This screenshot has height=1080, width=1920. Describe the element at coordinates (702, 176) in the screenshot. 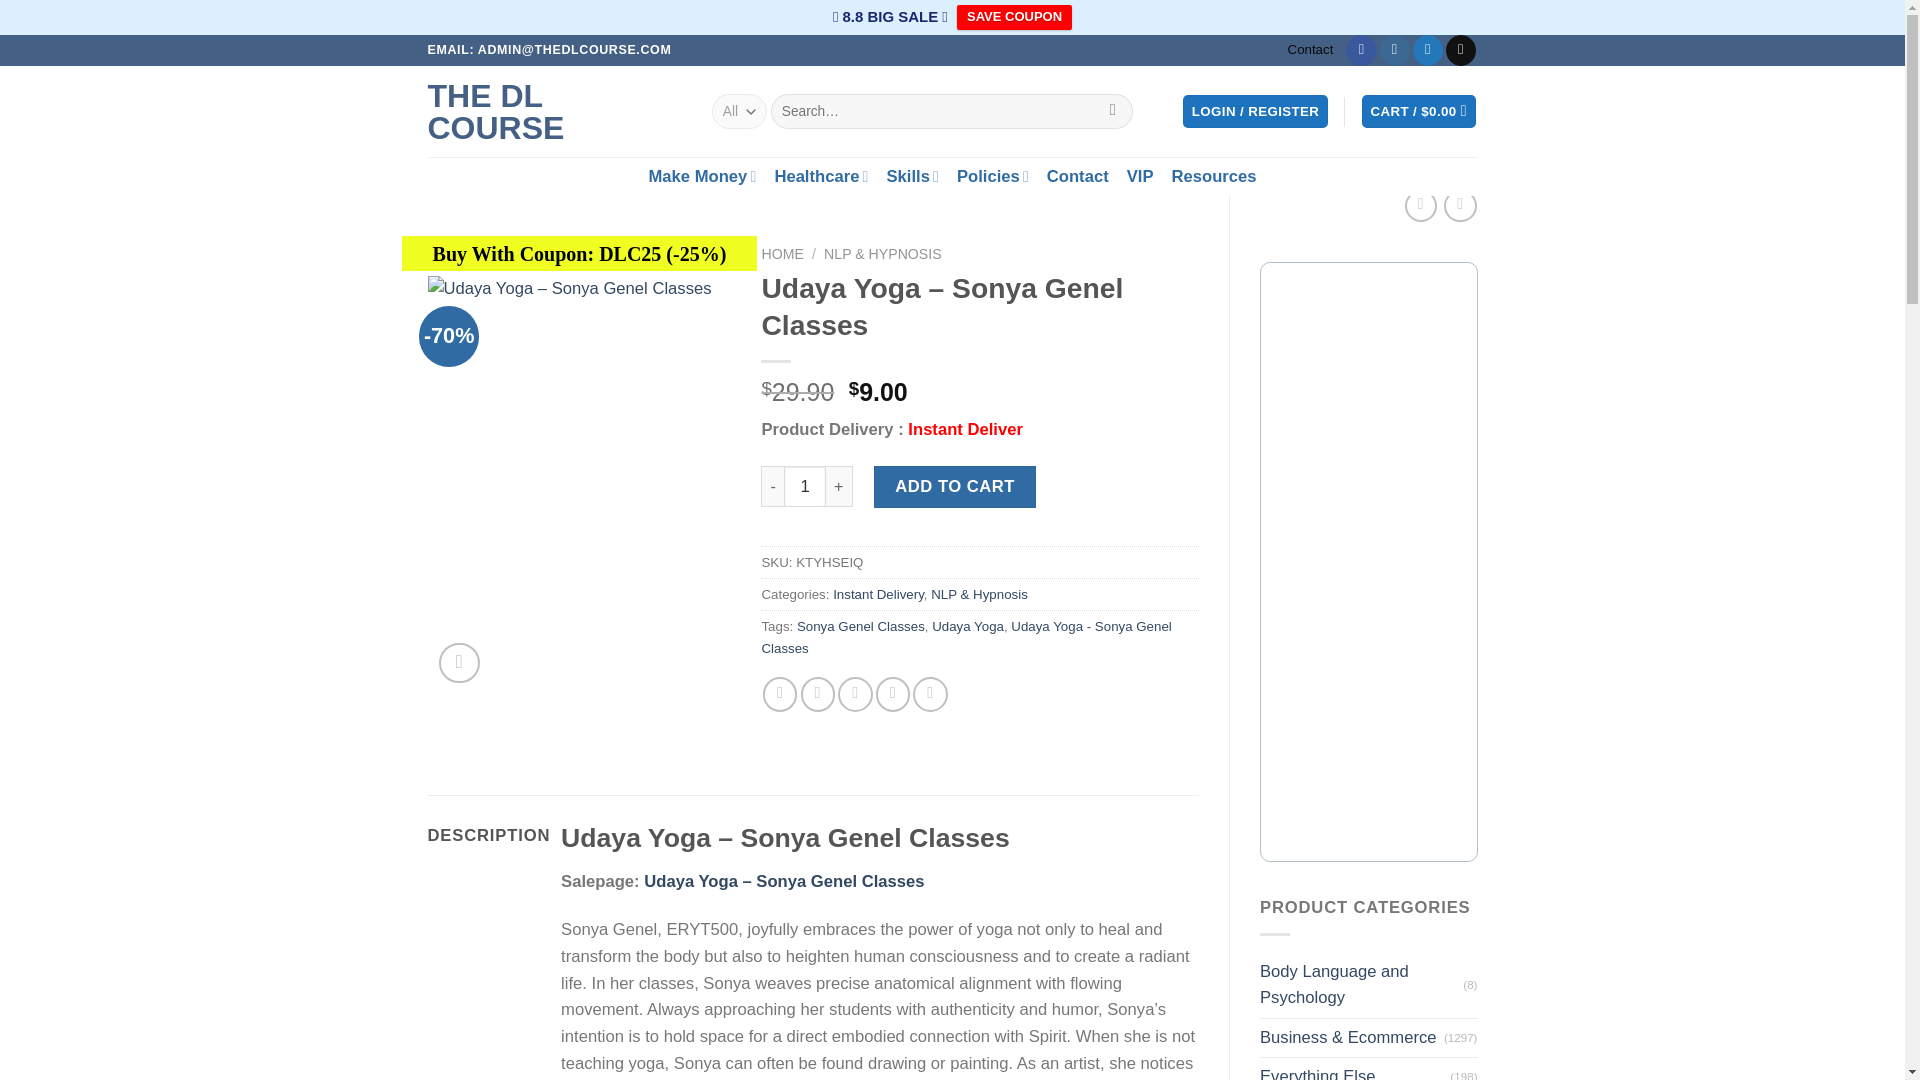

I see `Make Money` at that location.